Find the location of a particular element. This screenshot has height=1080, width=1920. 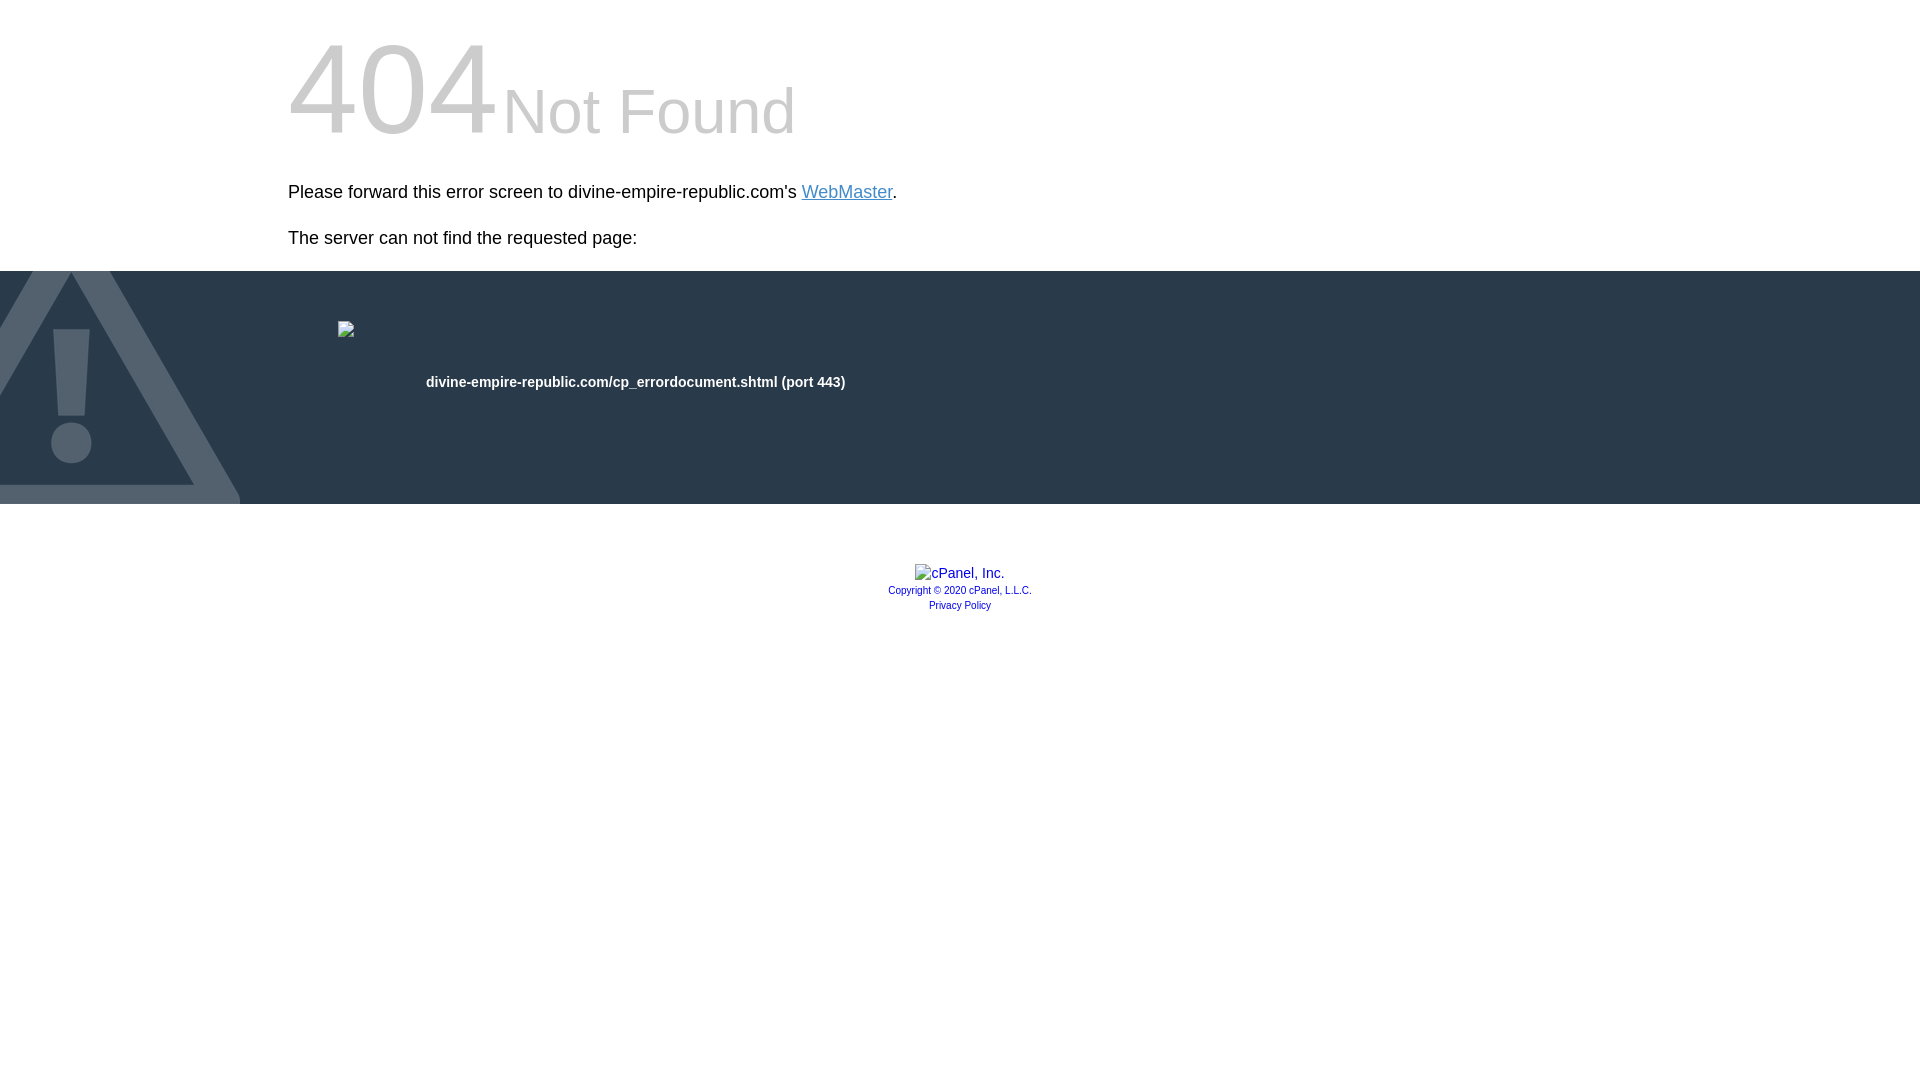

WebMaster is located at coordinates (847, 192).